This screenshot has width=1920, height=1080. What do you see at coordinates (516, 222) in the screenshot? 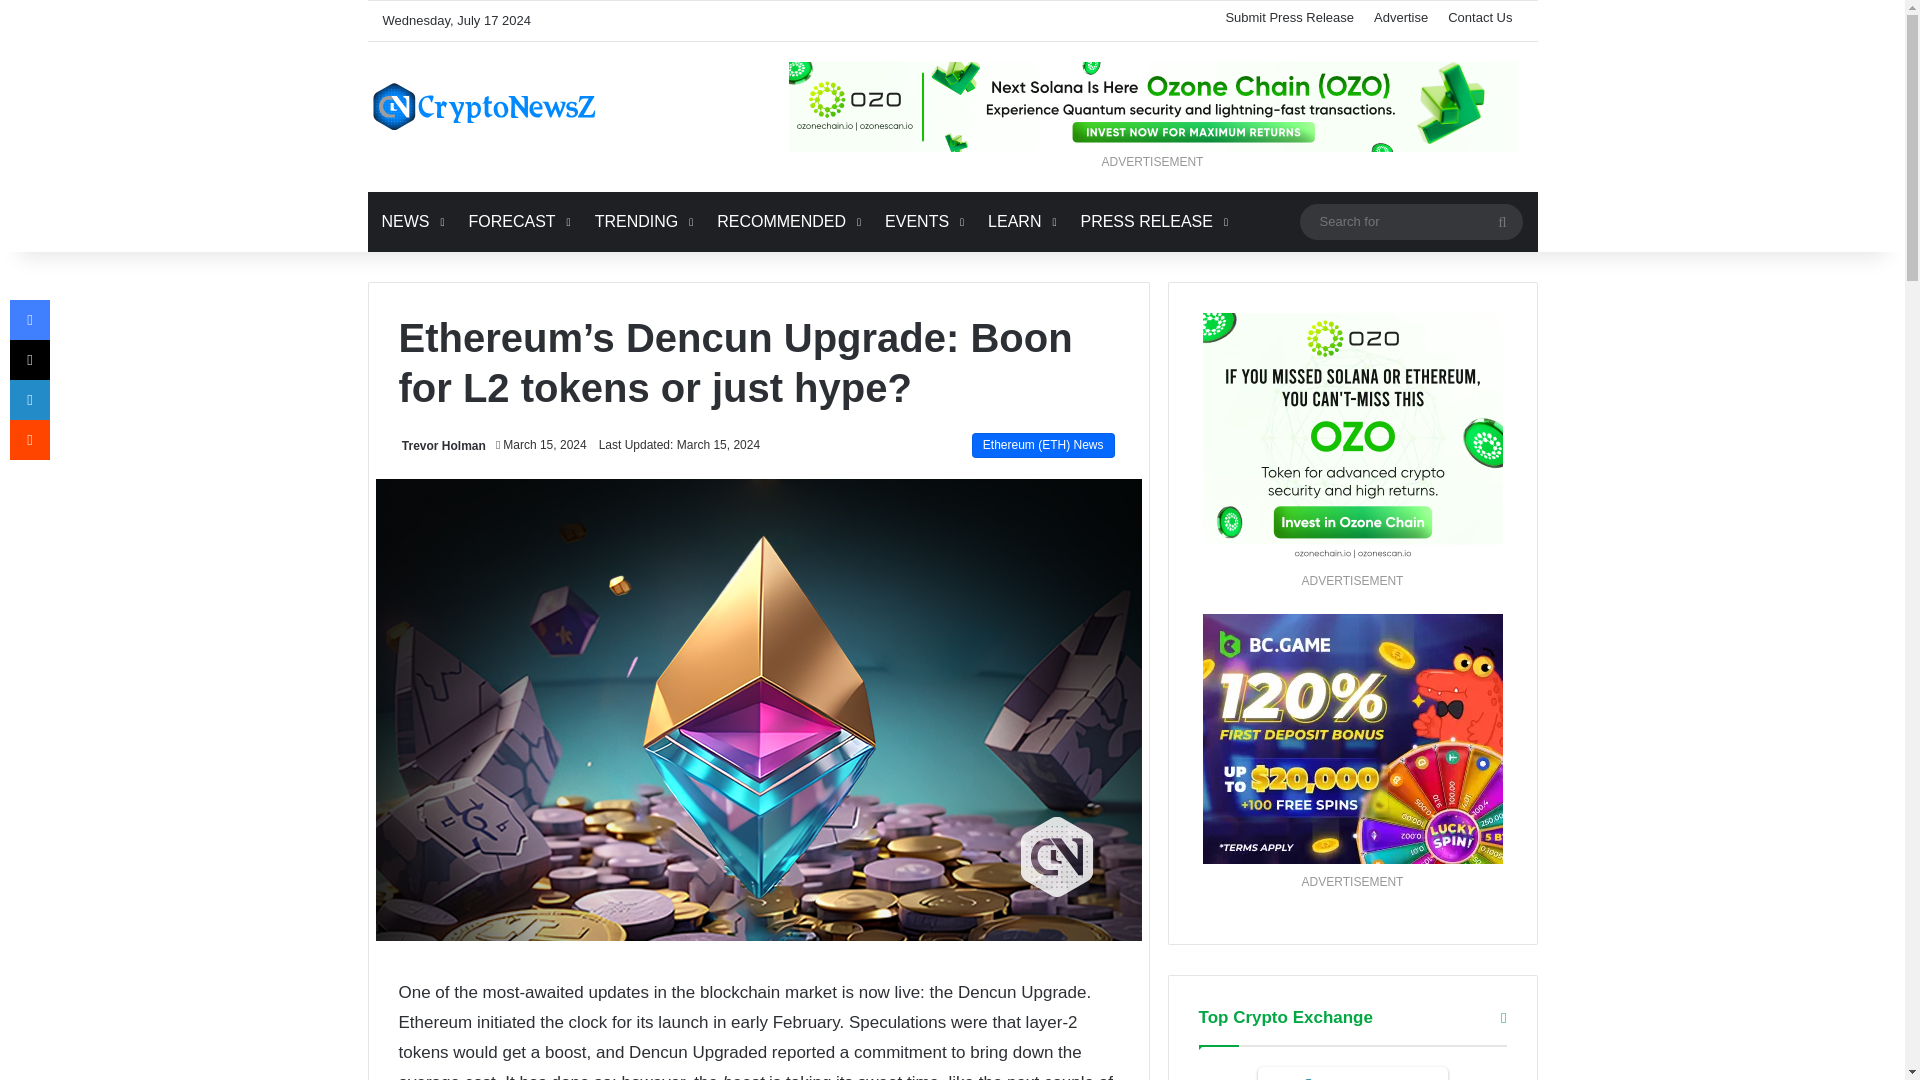
I see `FORECAST` at bounding box center [516, 222].